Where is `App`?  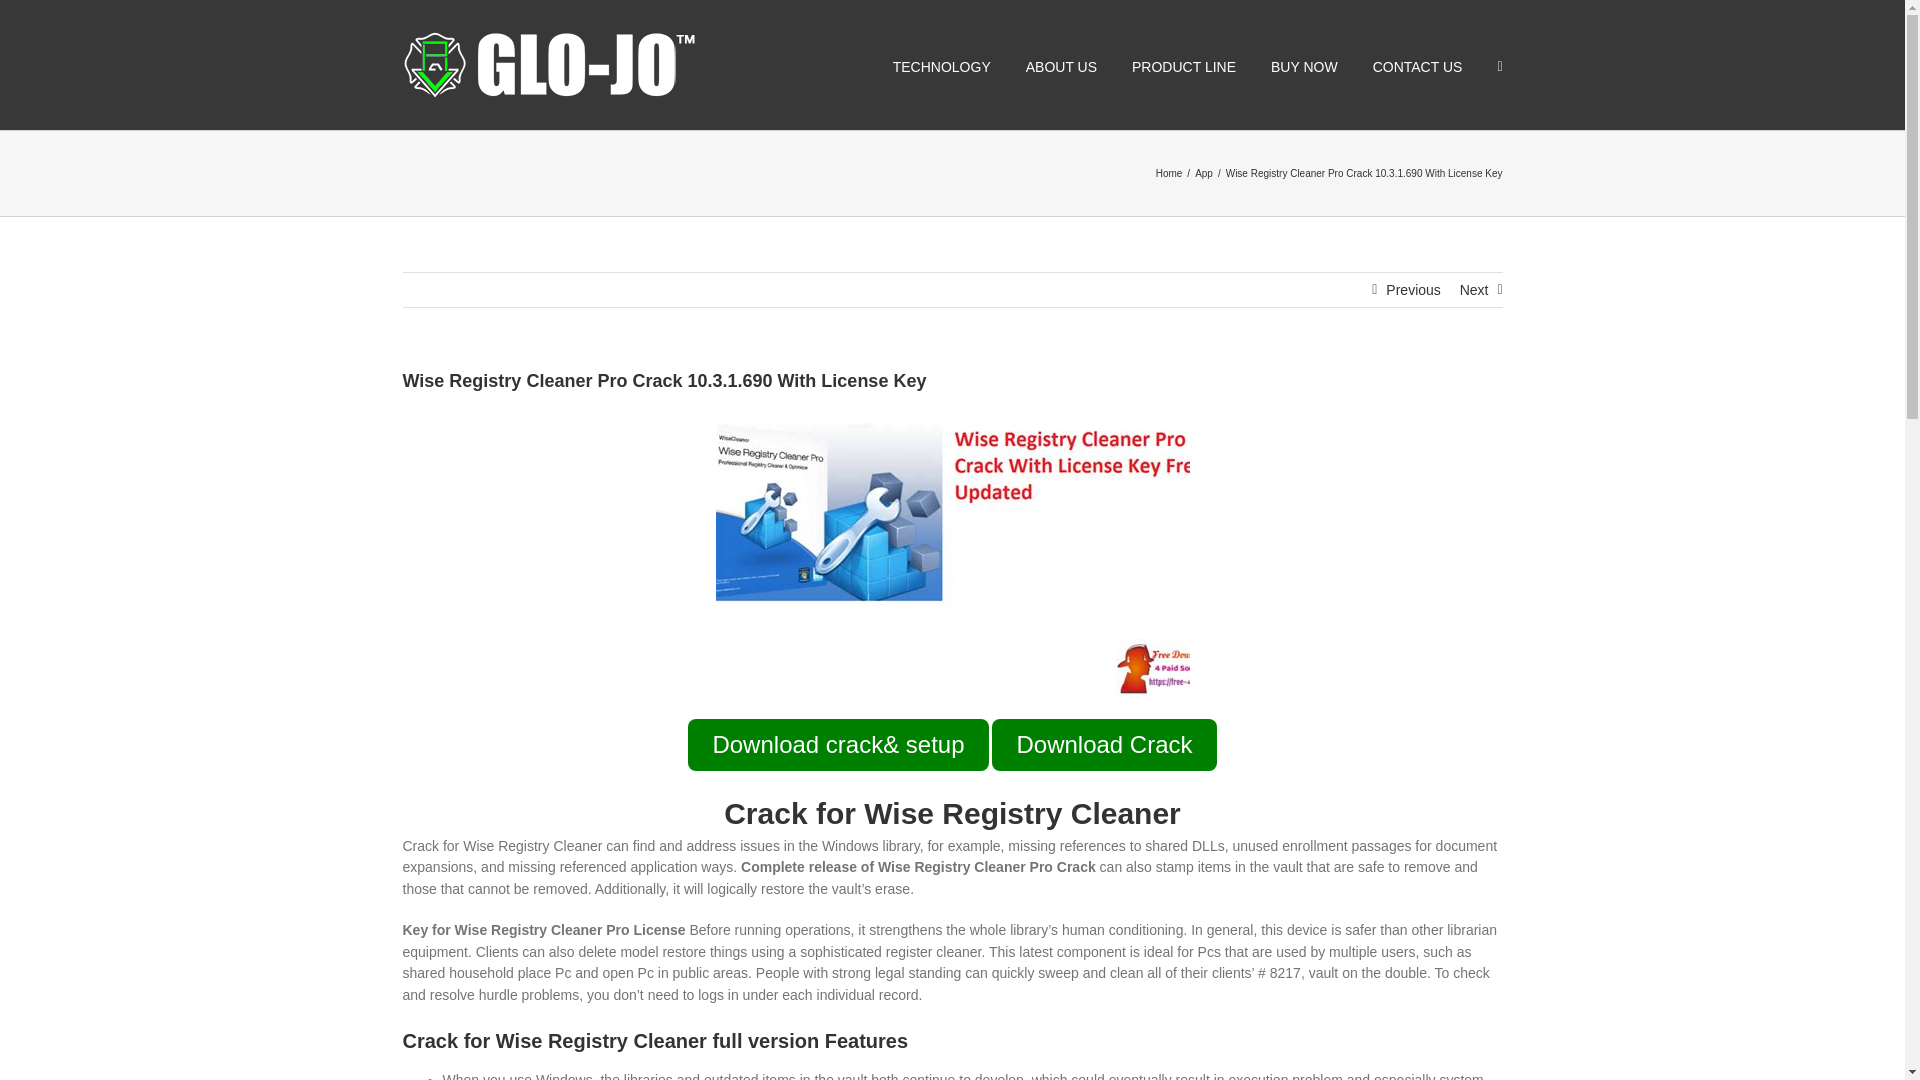
App is located at coordinates (1204, 174).